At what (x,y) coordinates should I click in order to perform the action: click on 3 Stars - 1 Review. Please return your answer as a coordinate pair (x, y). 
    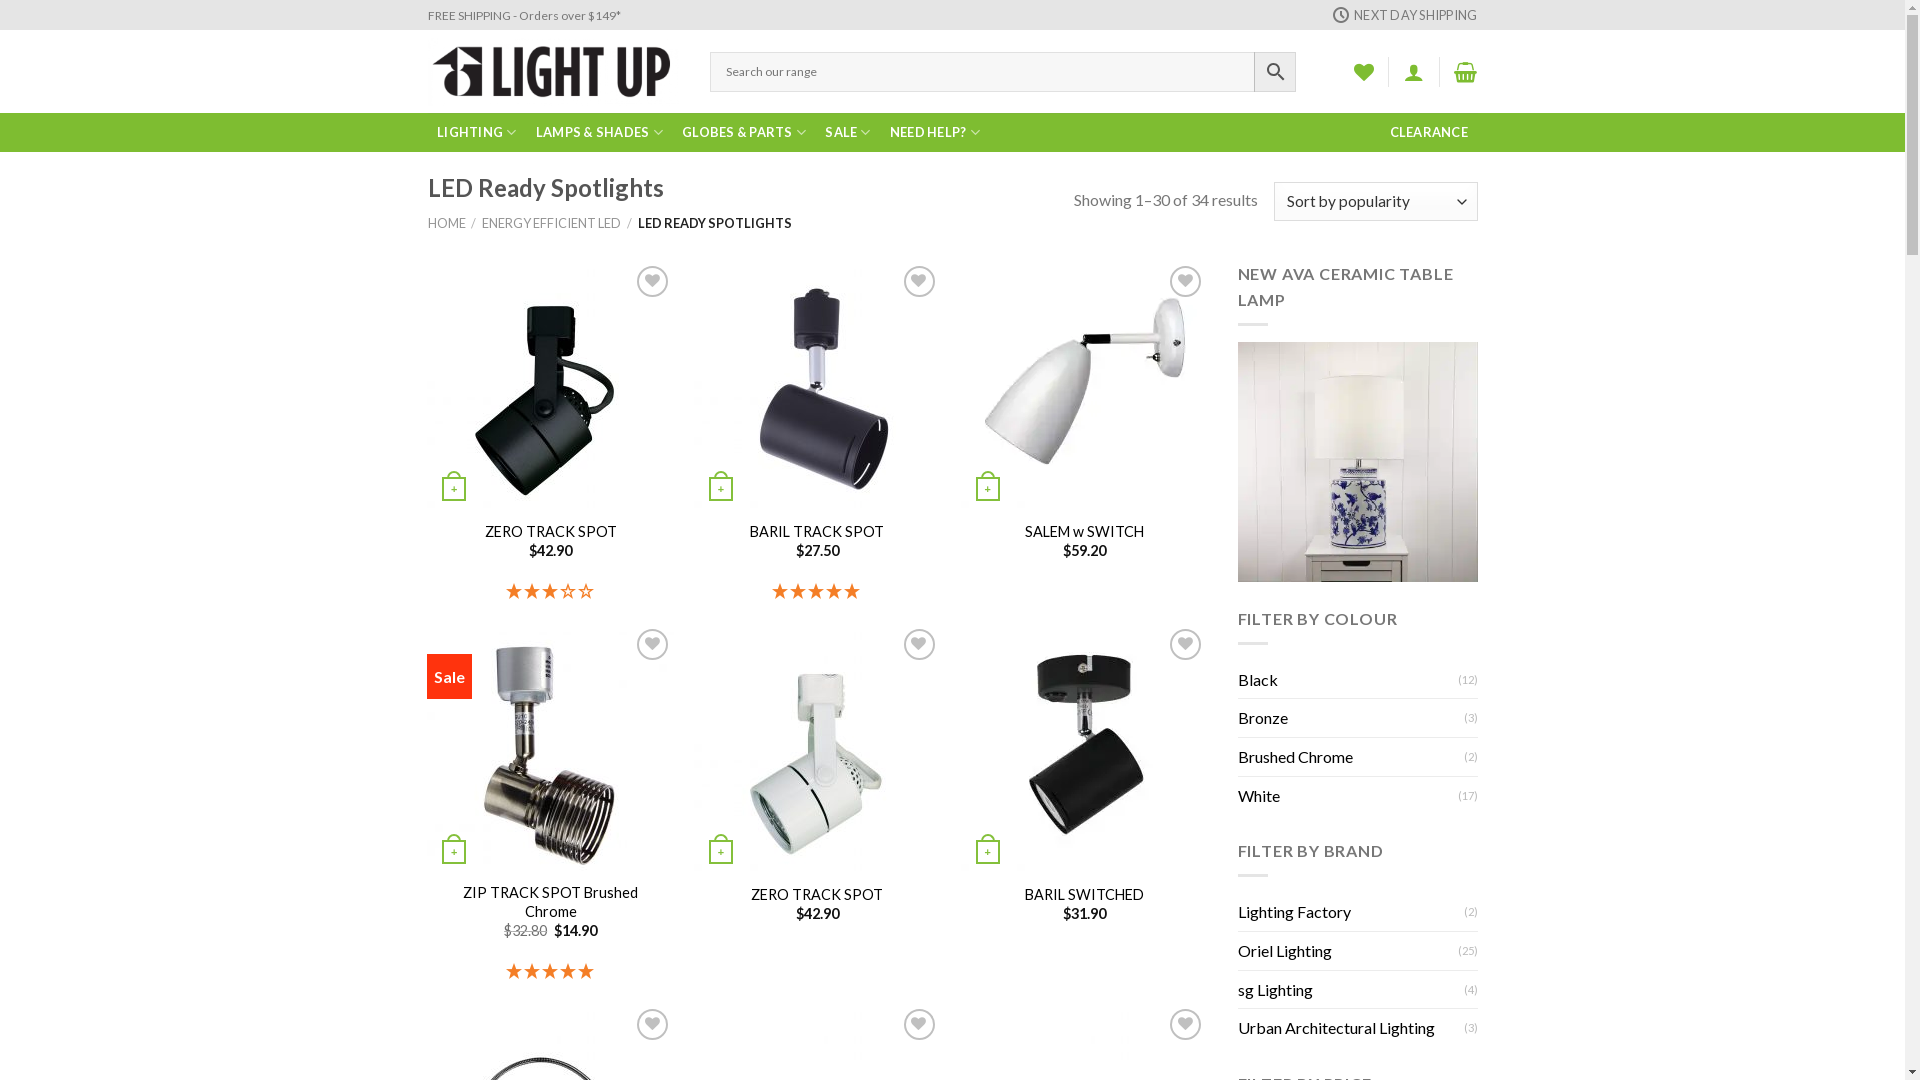
    Looking at the image, I should click on (550, 592).